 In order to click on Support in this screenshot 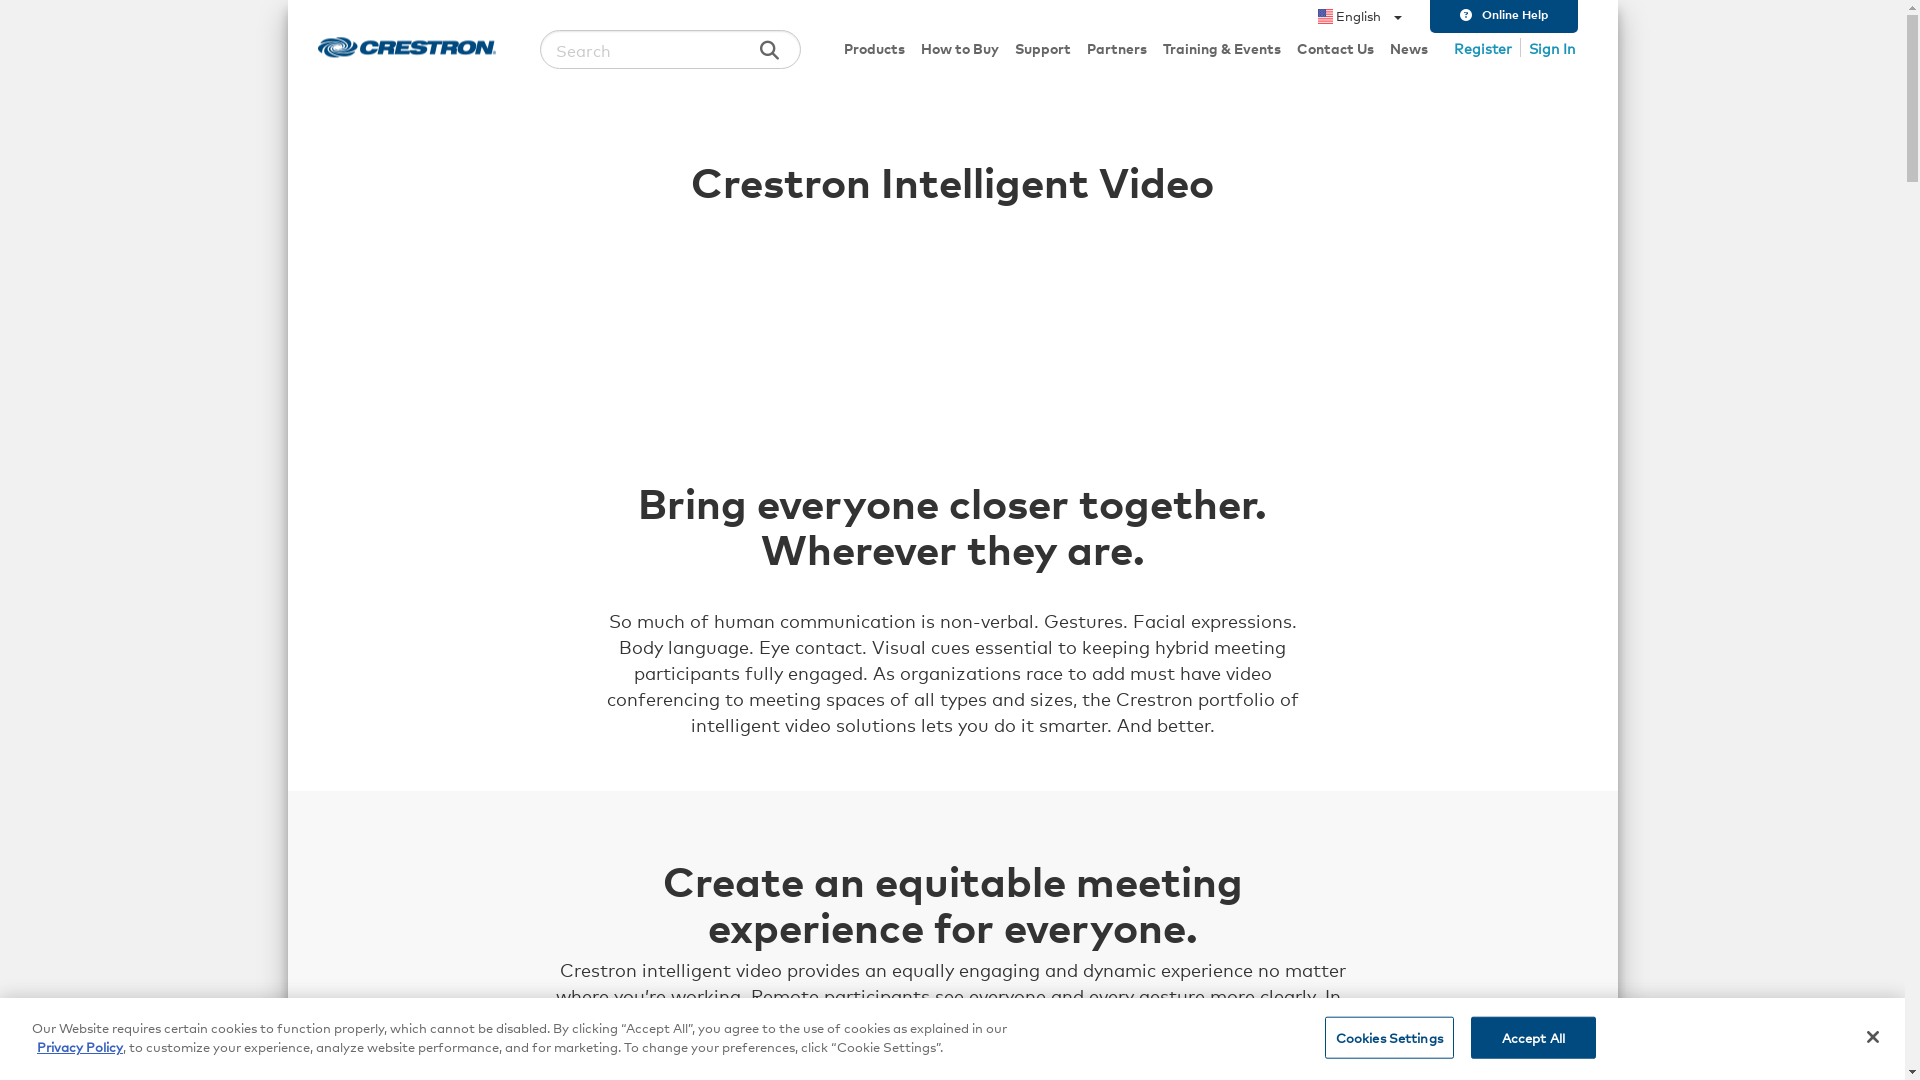, I will do `click(1042, 48)`.